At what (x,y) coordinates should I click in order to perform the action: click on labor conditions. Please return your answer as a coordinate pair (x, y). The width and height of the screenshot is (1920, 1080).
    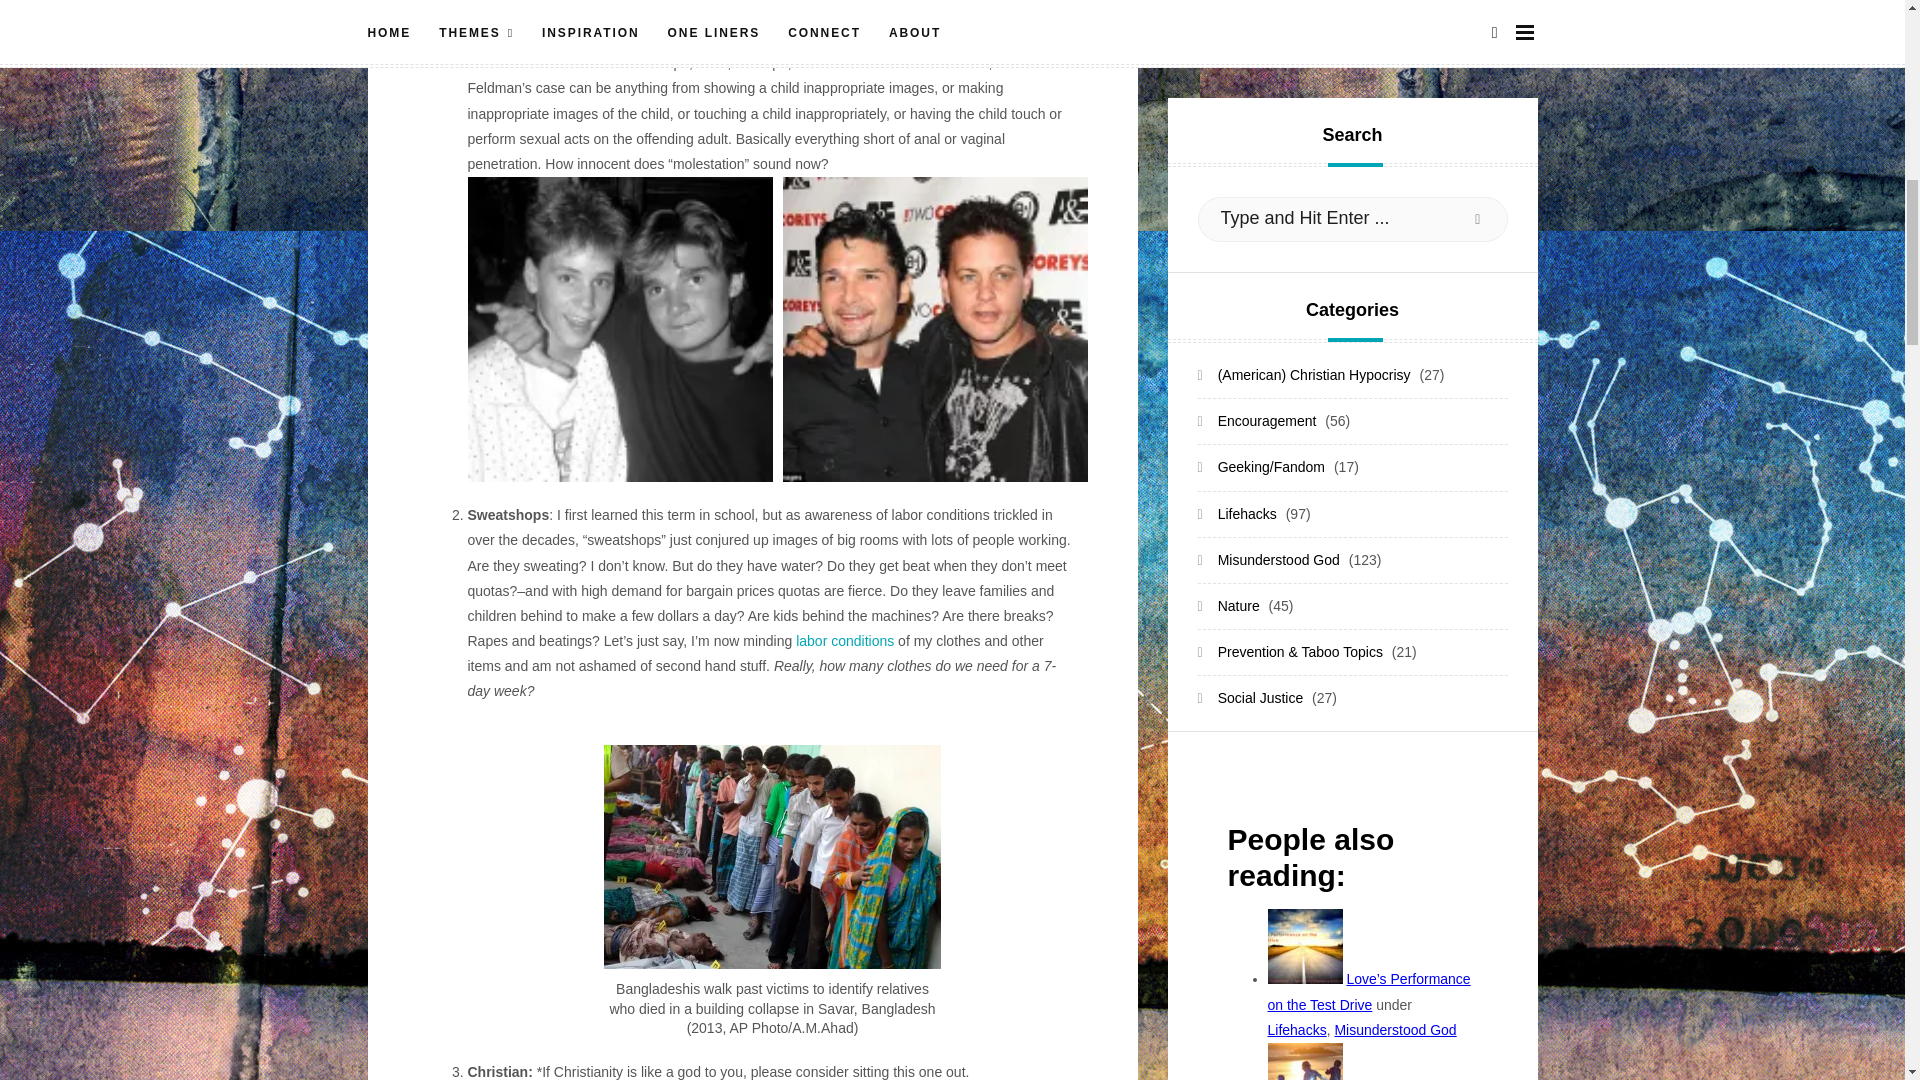
    Looking at the image, I should click on (845, 640).